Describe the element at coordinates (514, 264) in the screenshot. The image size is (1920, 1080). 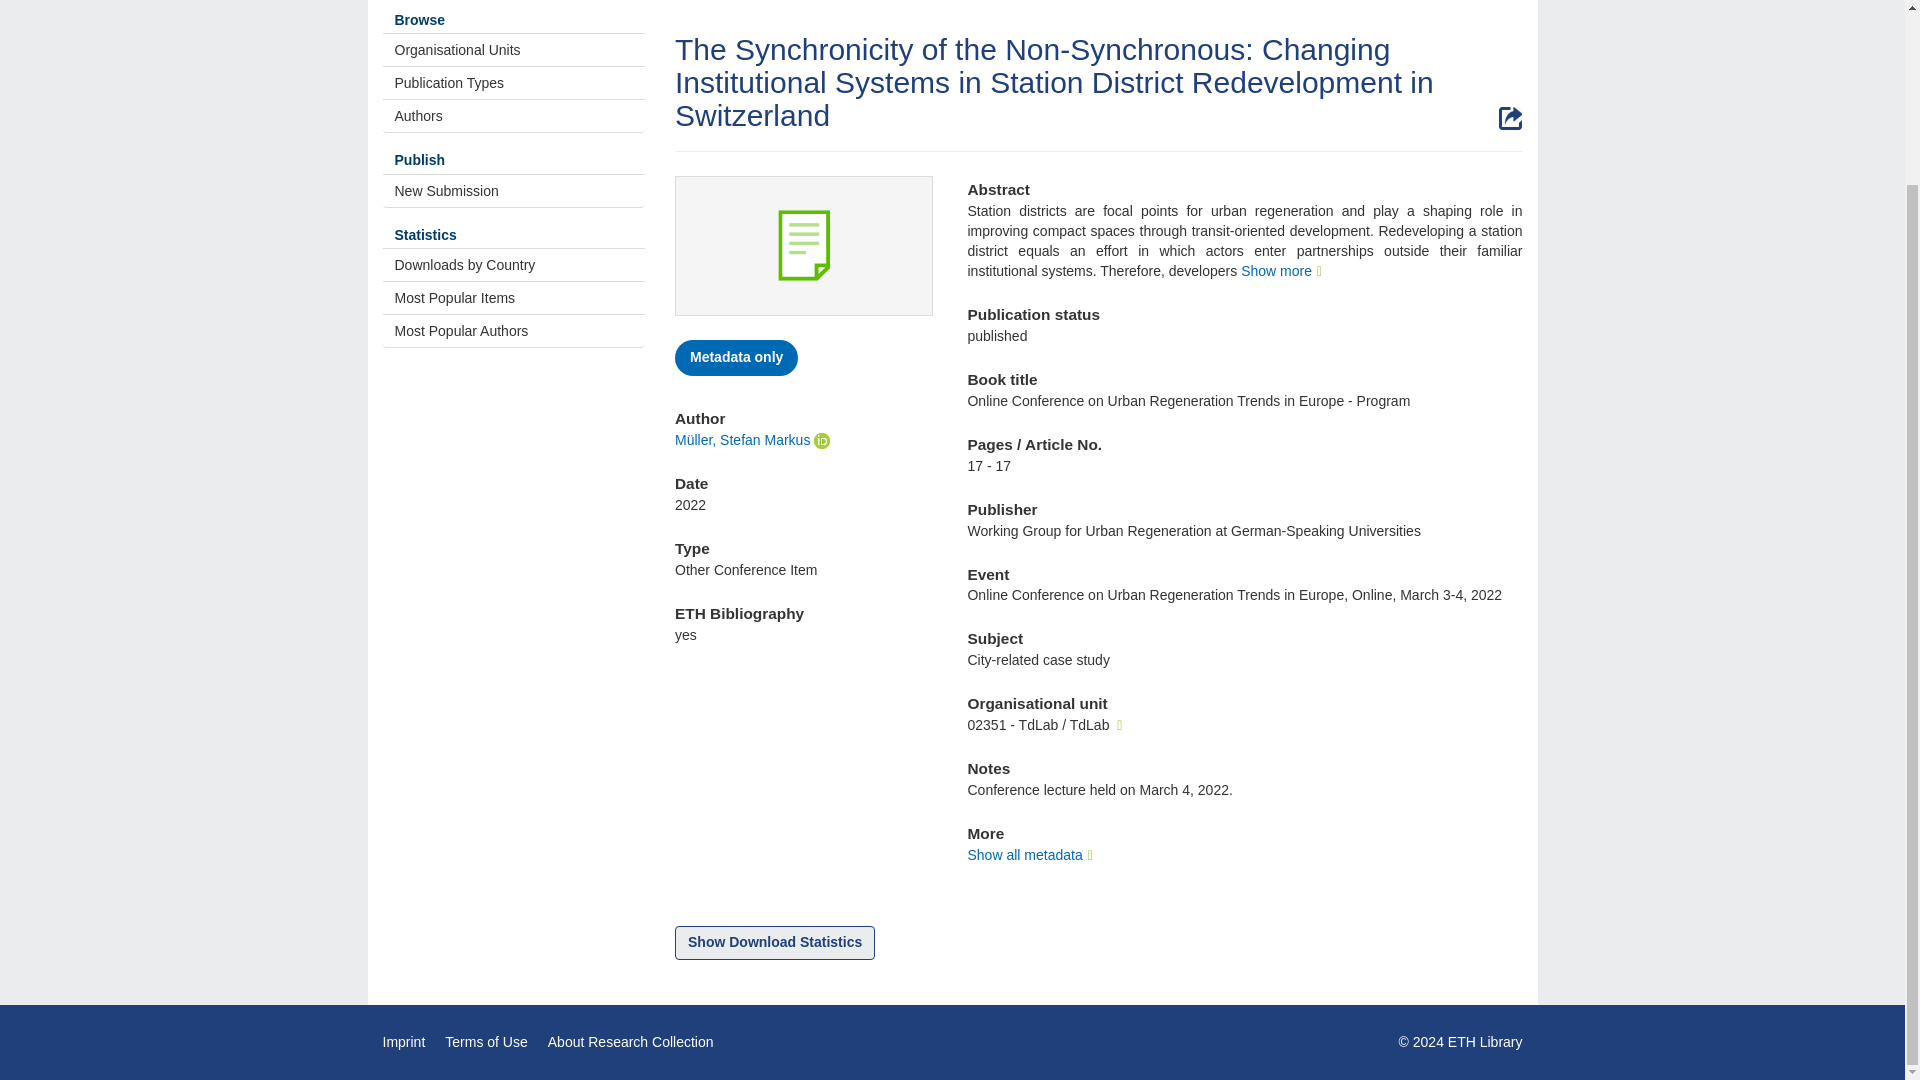
I see `Downloads by Country` at that location.